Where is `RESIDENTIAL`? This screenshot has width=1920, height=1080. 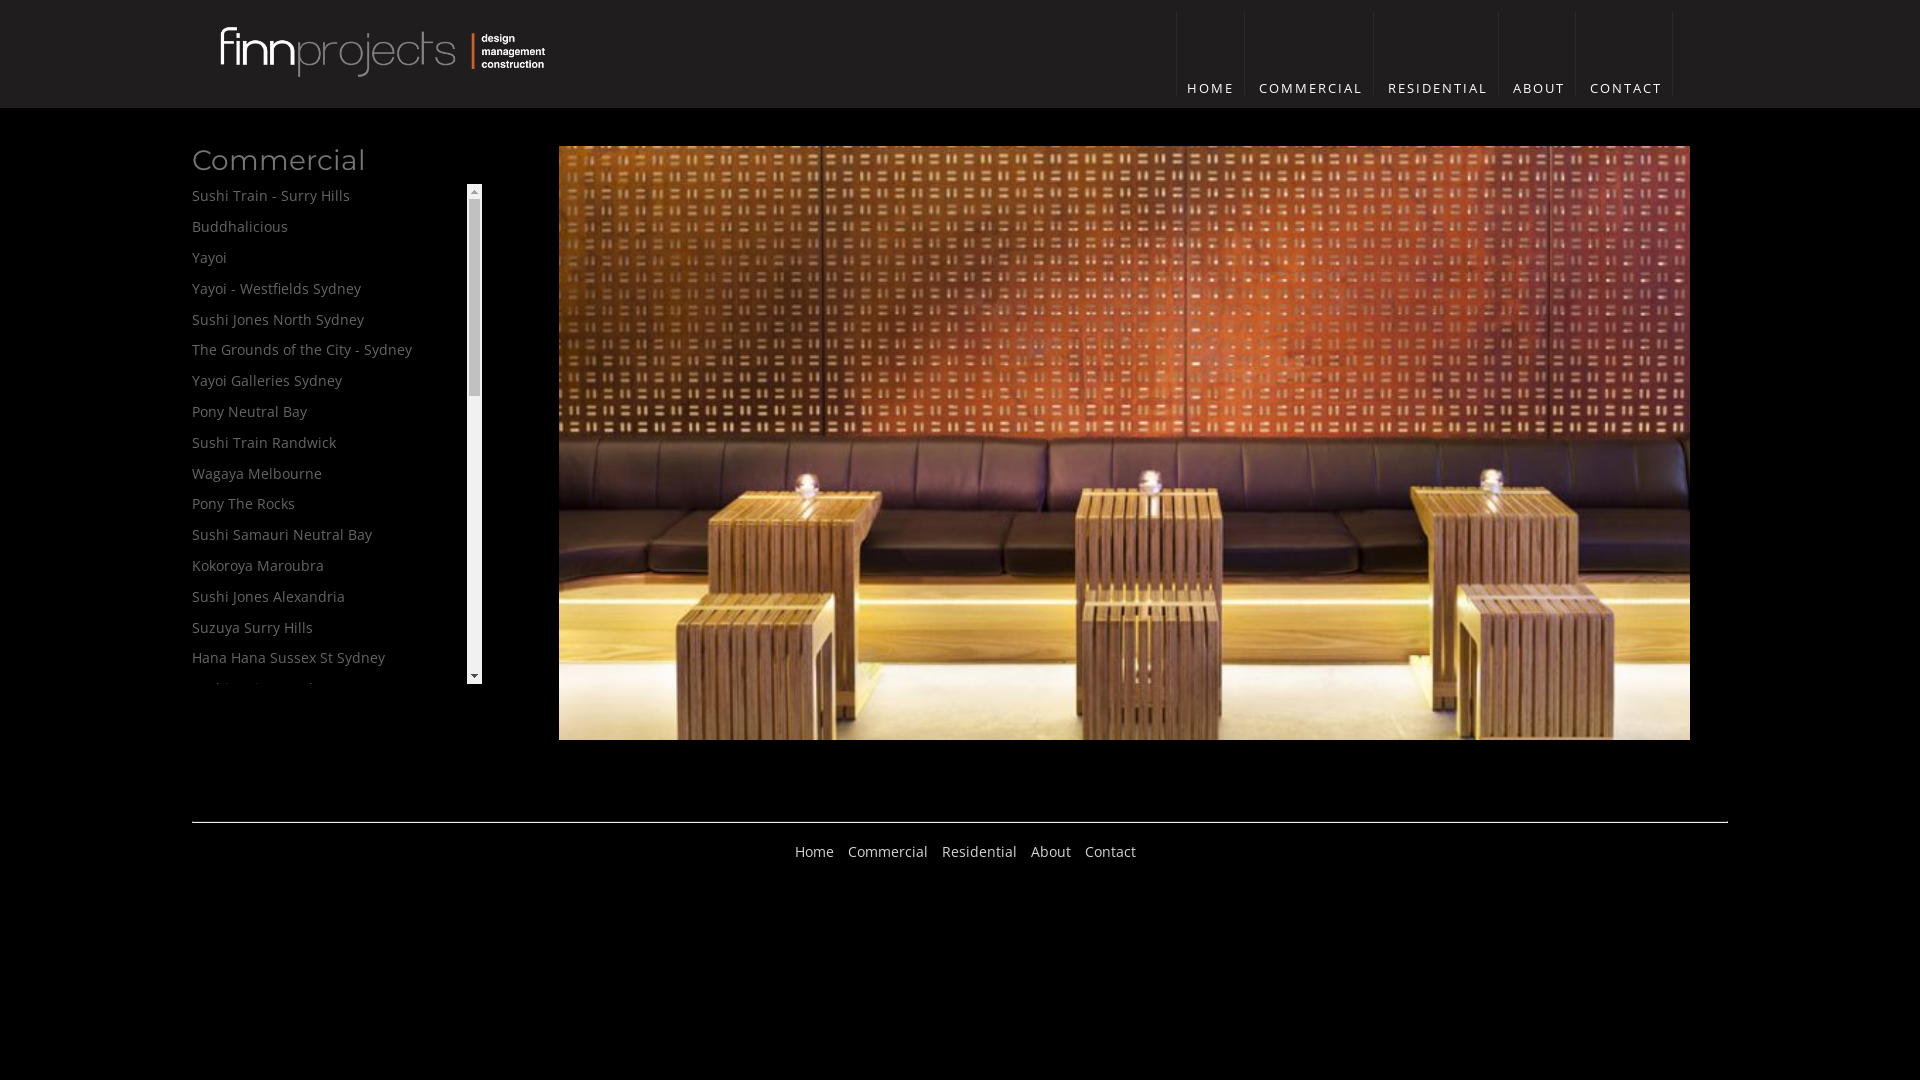
RESIDENTIAL is located at coordinates (1438, 88).